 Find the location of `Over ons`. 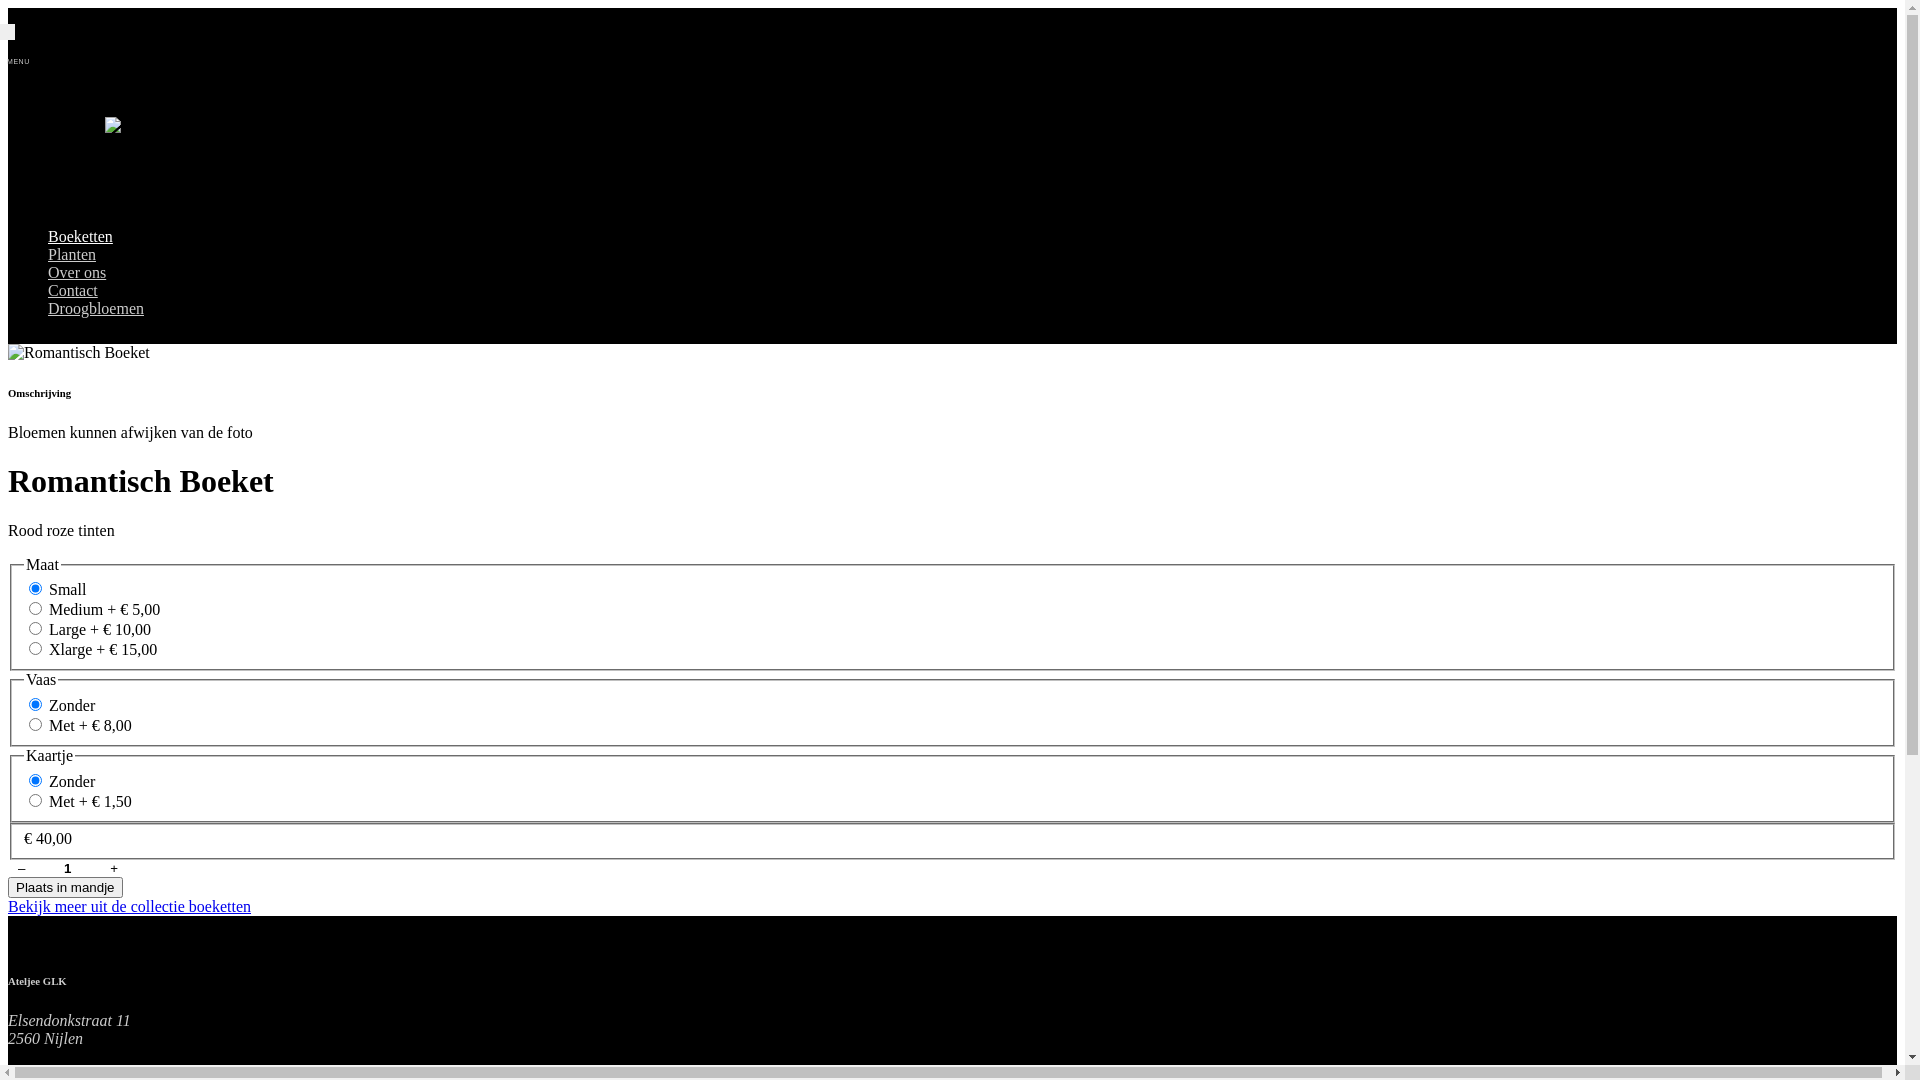

Over ons is located at coordinates (77, 272).